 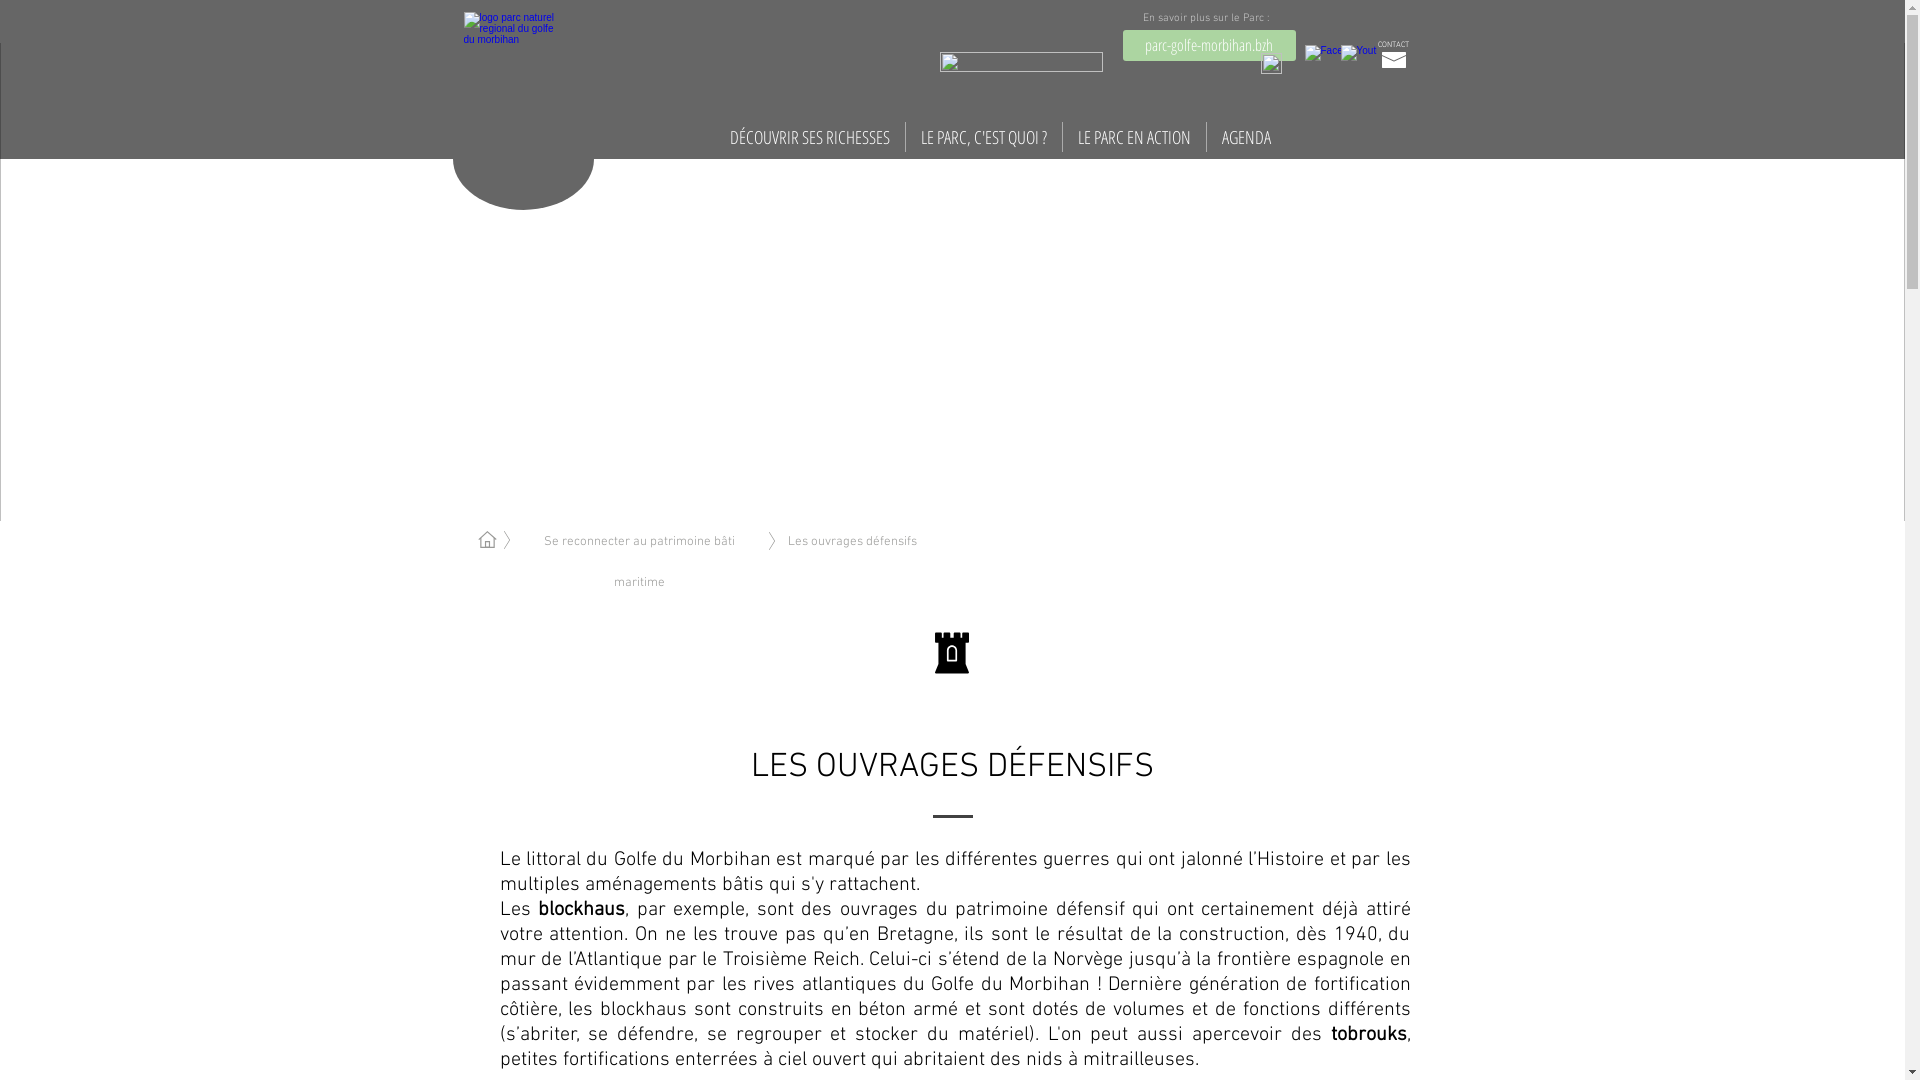 I want to click on AGENDA, so click(x=1246, y=137).